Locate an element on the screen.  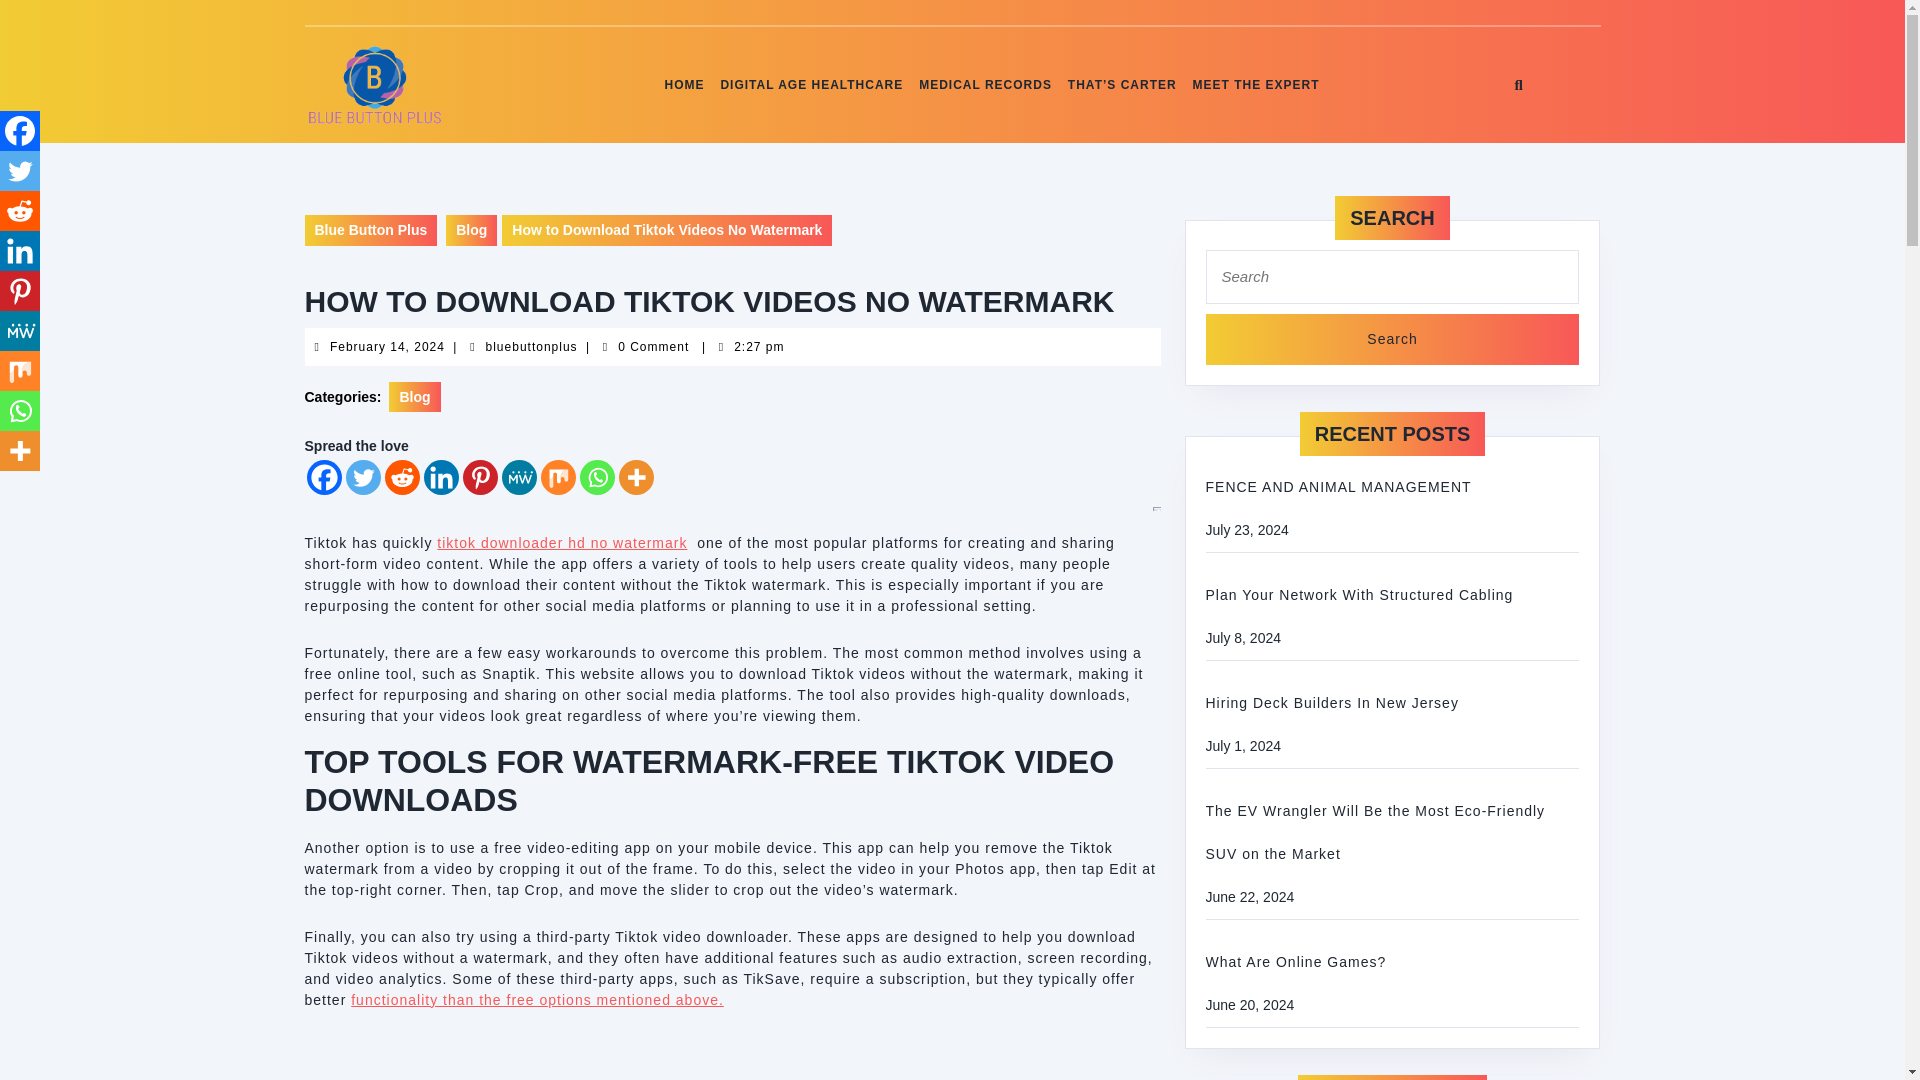
Twitter is located at coordinates (20, 171).